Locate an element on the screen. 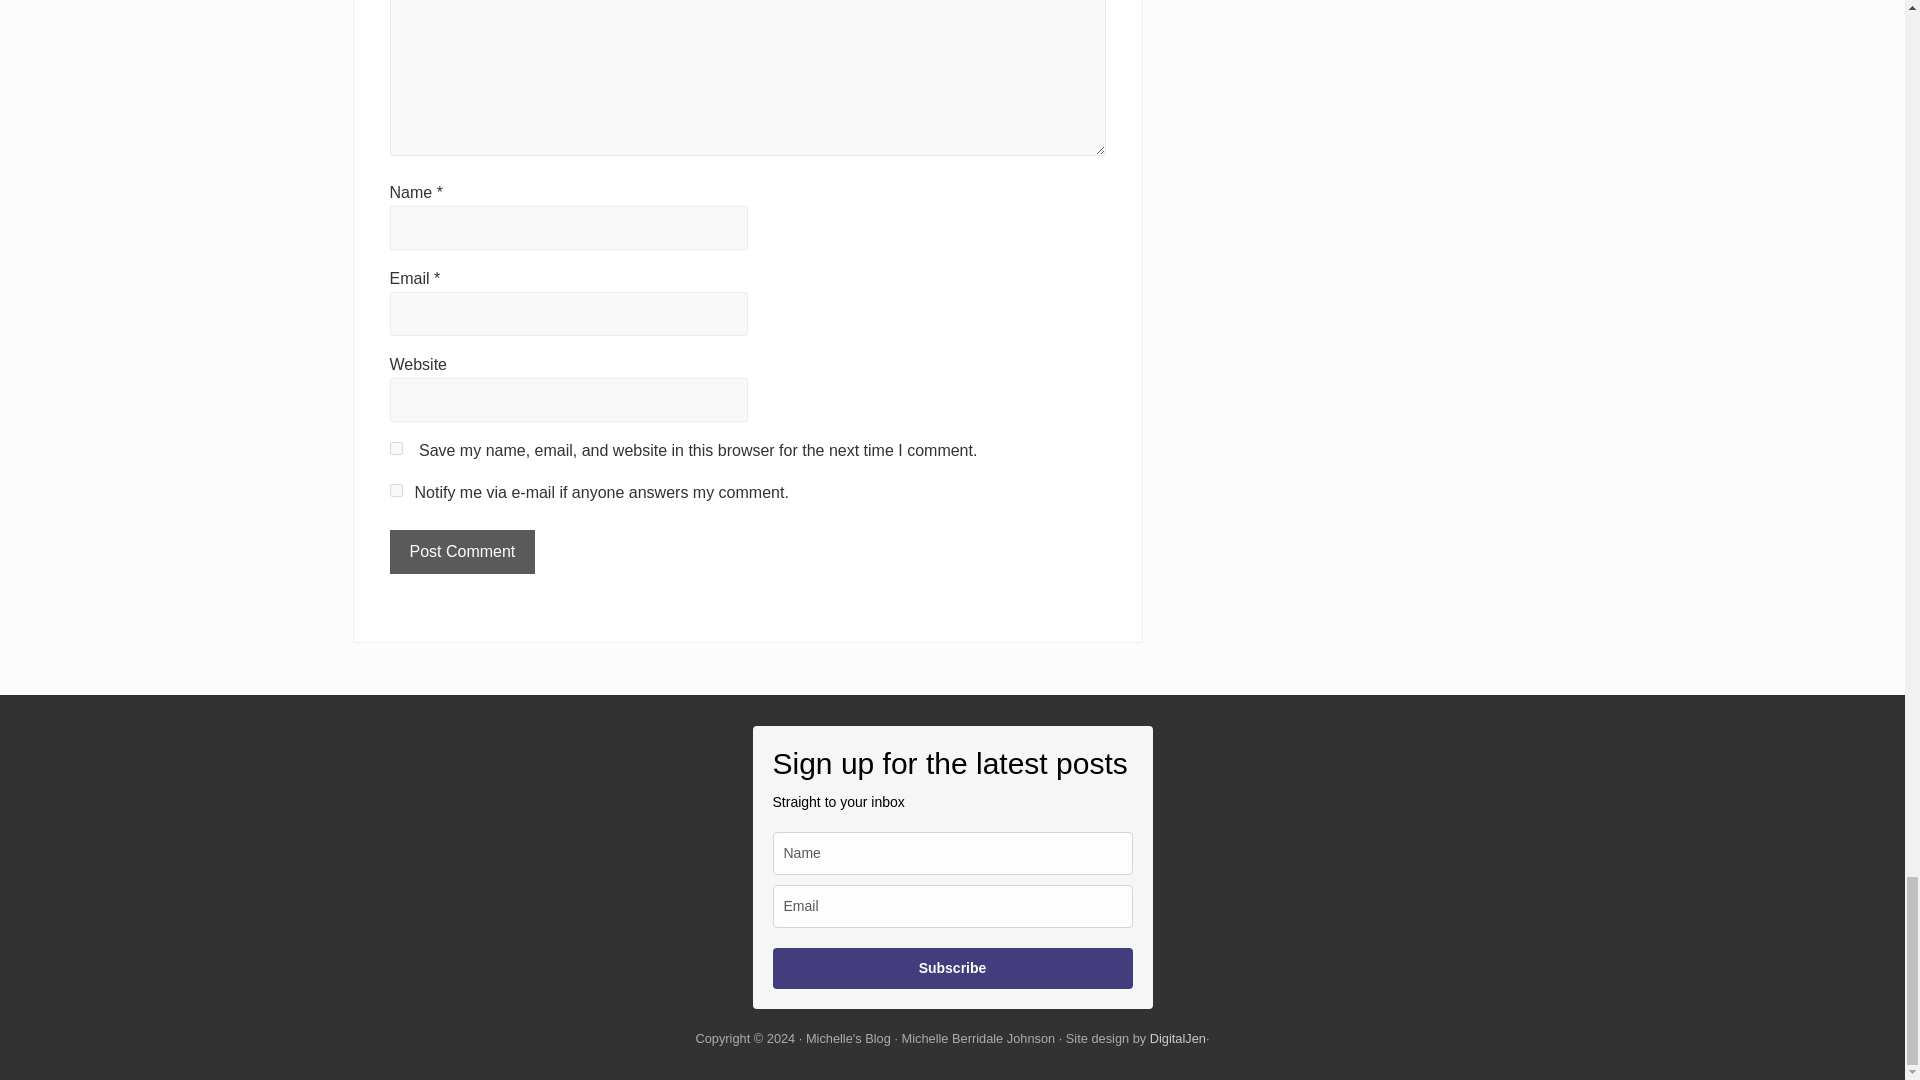 The width and height of the screenshot is (1920, 1080). yes is located at coordinates (396, 448).